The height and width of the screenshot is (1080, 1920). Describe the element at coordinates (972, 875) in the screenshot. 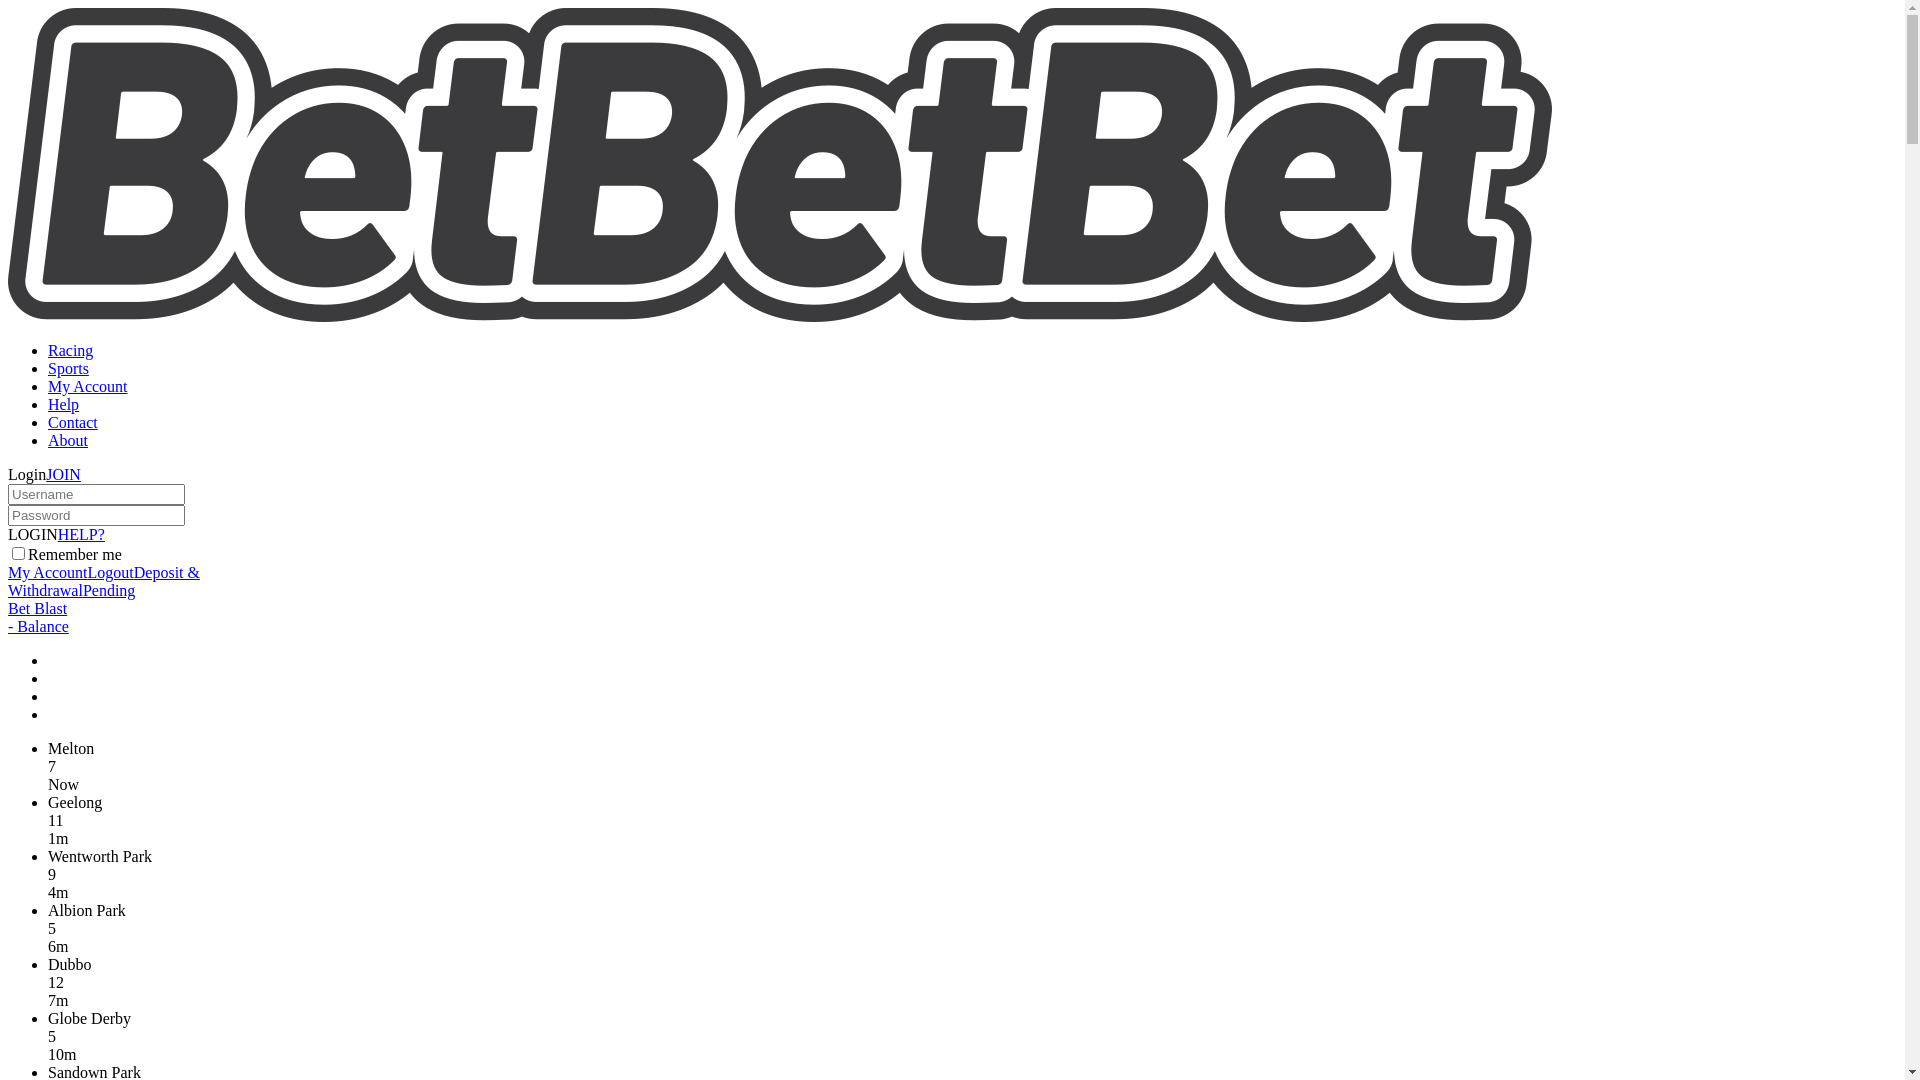

I see `Wentworth Park
9
4m` at that location.